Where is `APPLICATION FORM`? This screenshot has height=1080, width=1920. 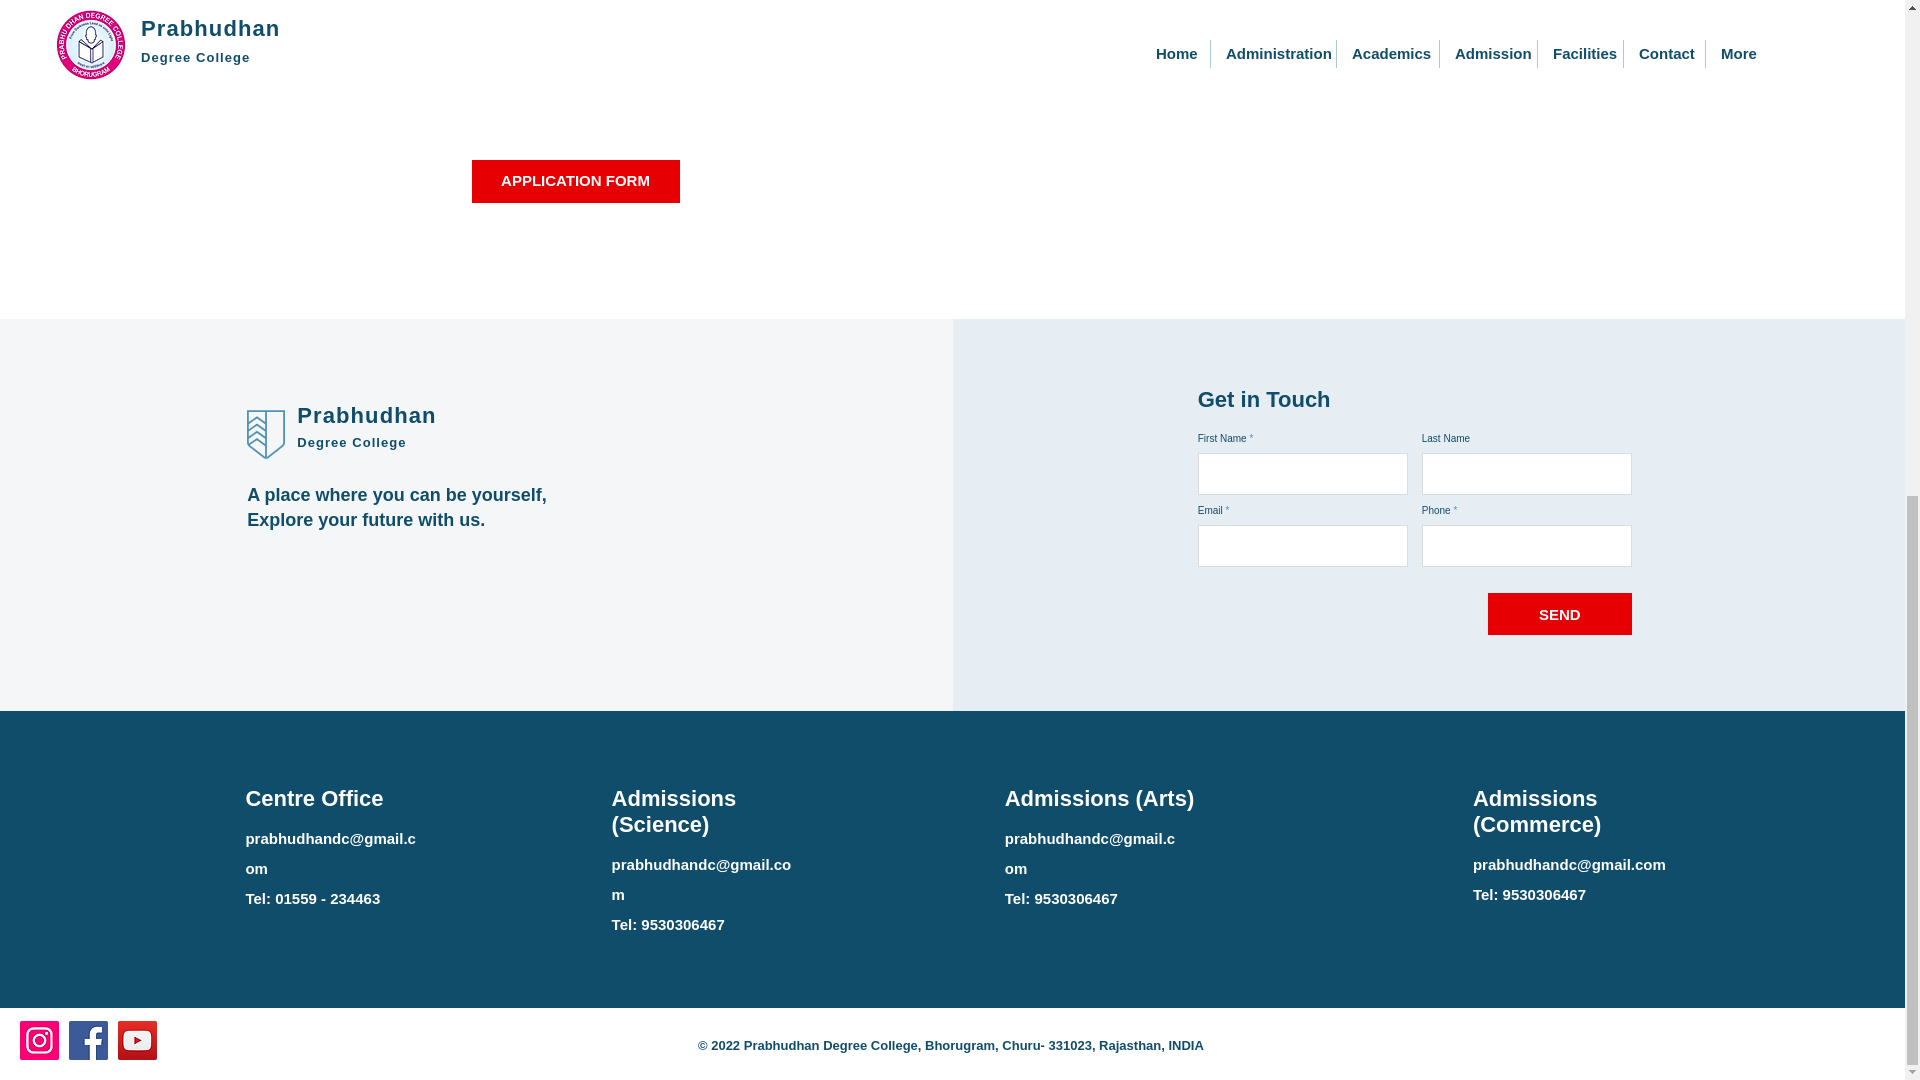 APPLICATION FORM is located at coordinates (576, 180).